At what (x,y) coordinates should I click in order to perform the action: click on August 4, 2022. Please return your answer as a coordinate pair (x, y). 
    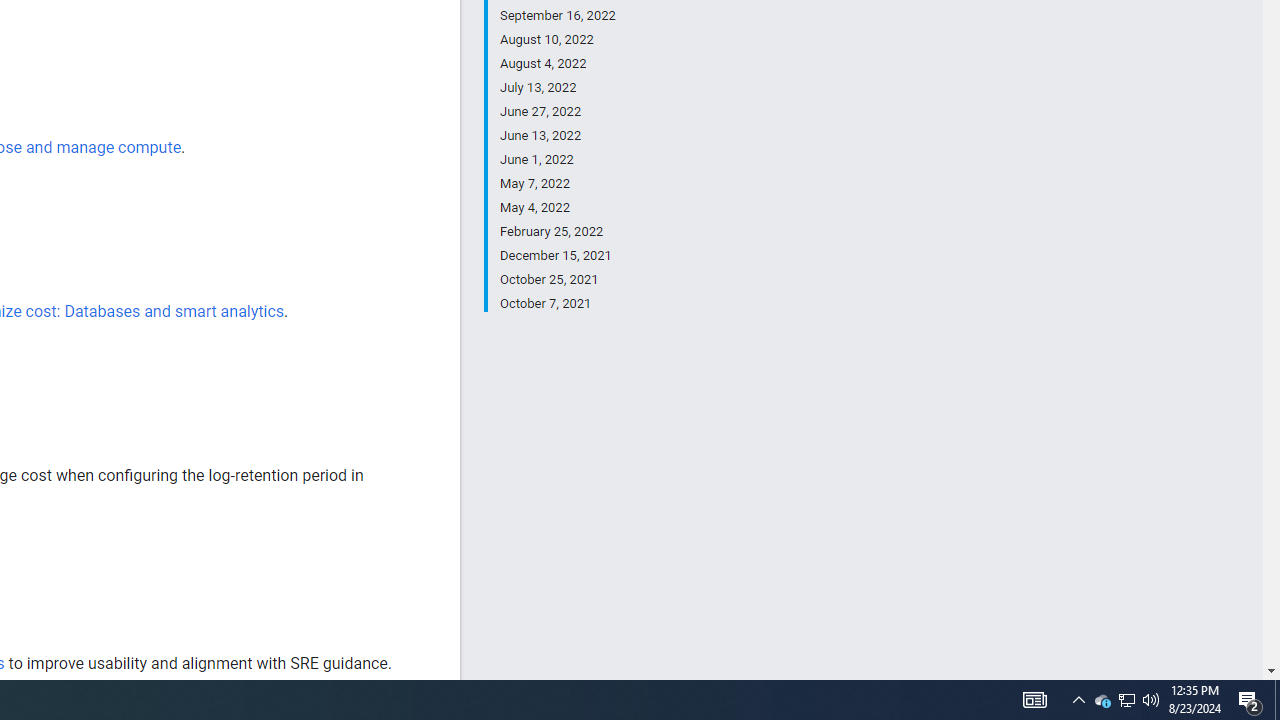
    Looking at the image, I should click on (557, 64).